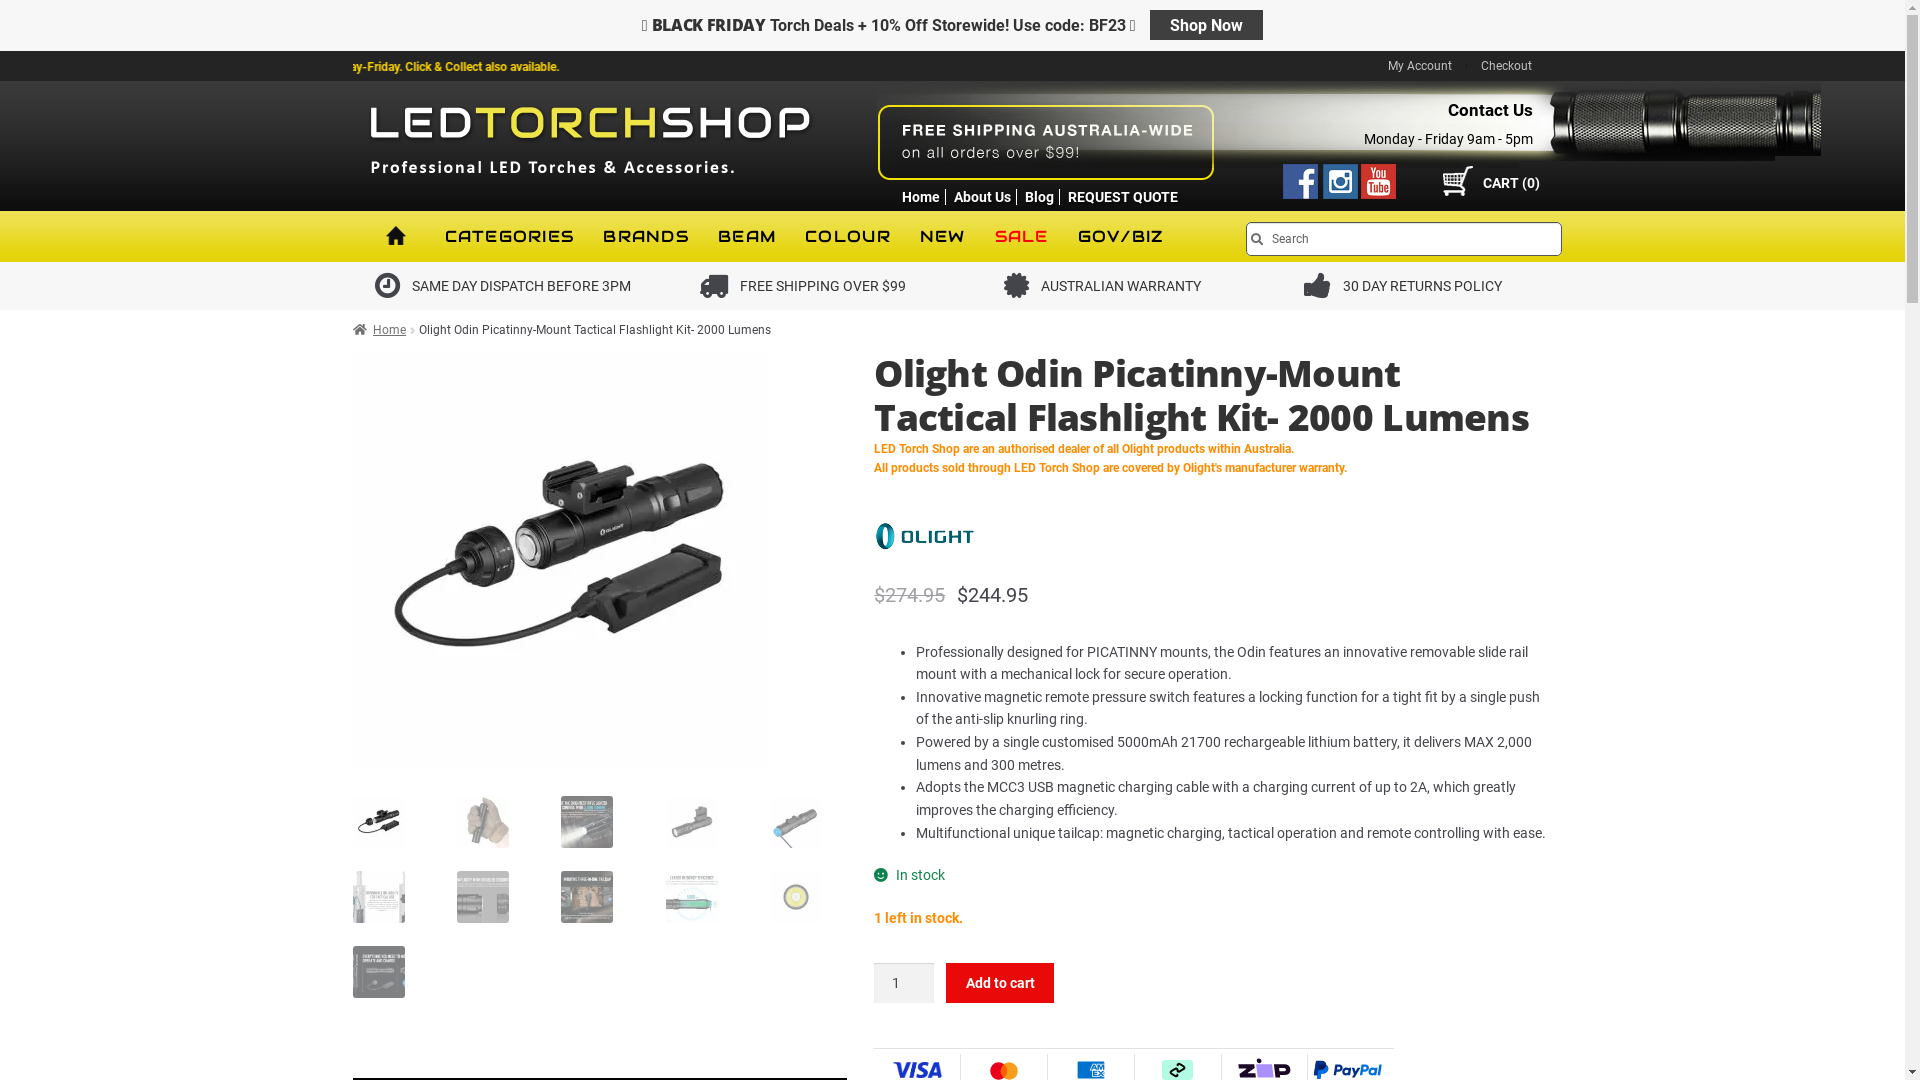  Describe the element at coordinates (747, 236) in the screenshot. I see `BEAM` at that location.